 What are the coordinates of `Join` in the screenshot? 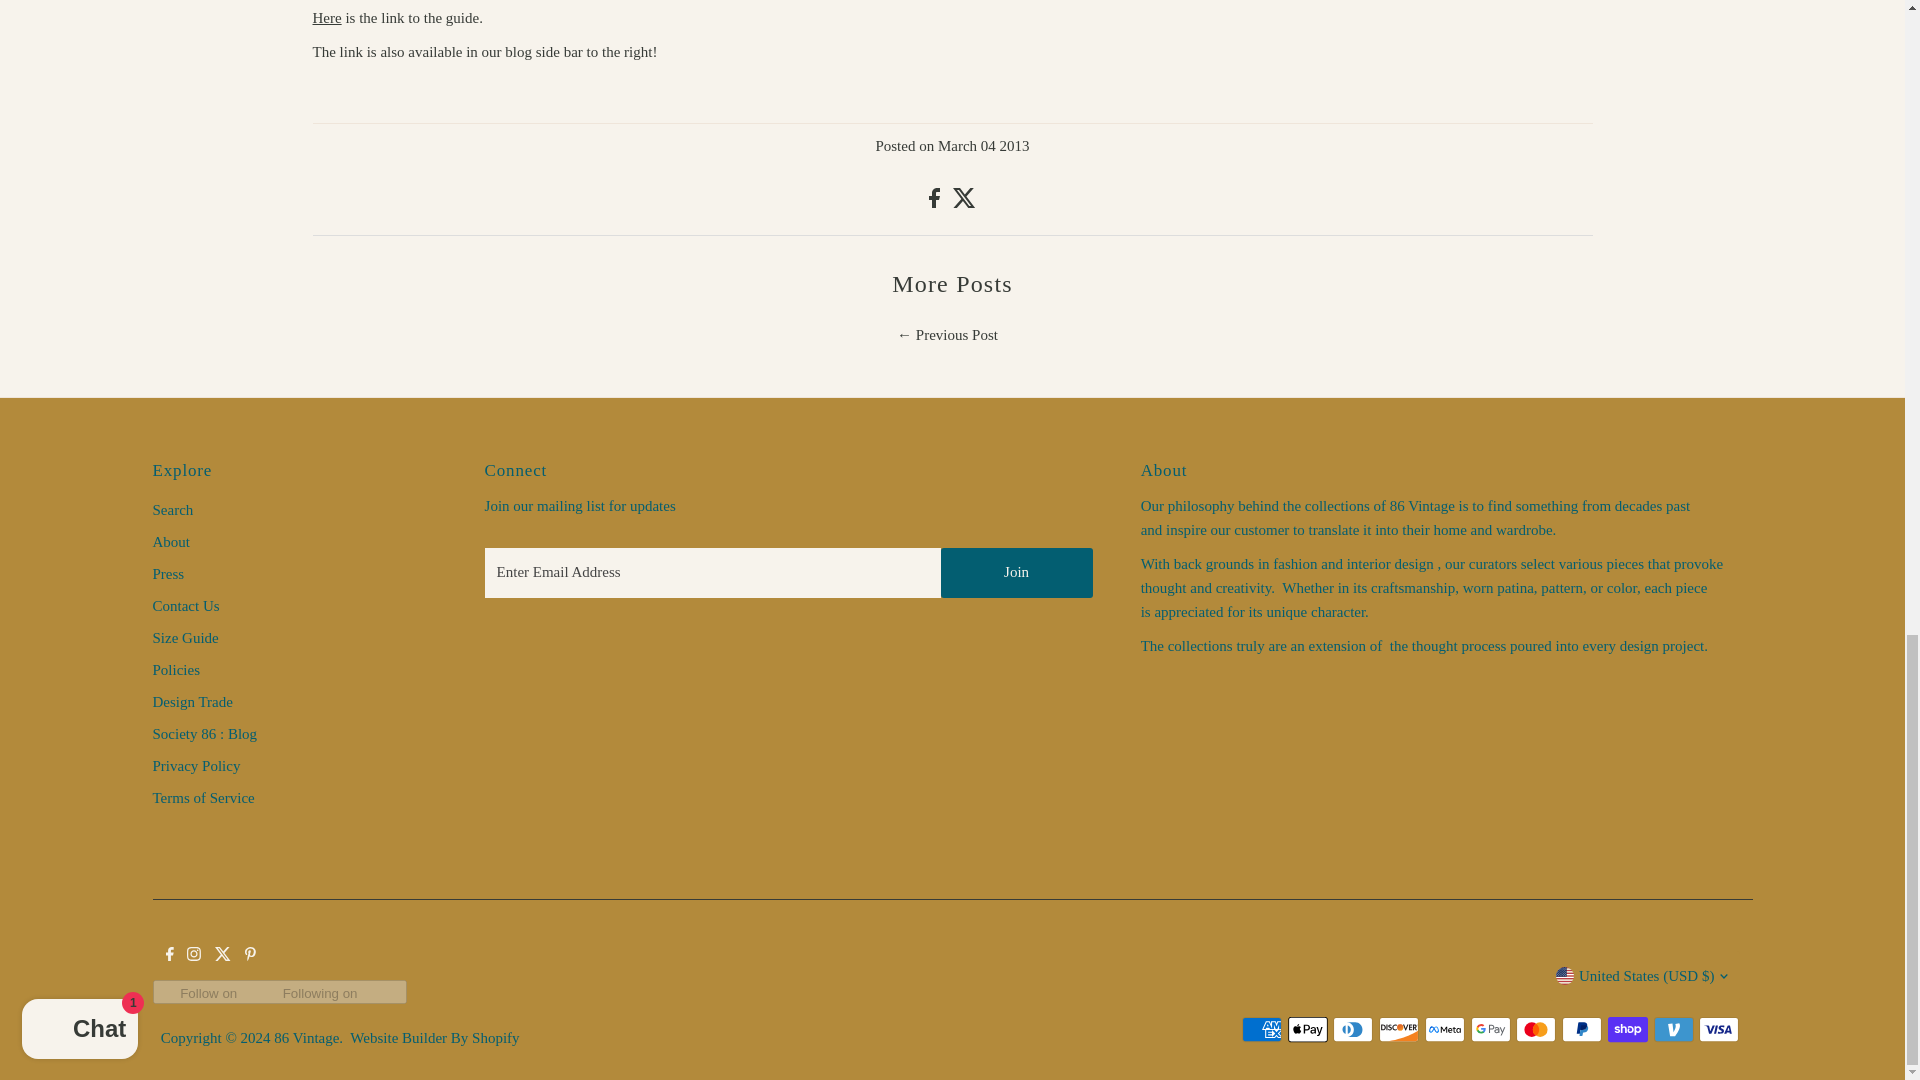 It's located at (1016, 572).